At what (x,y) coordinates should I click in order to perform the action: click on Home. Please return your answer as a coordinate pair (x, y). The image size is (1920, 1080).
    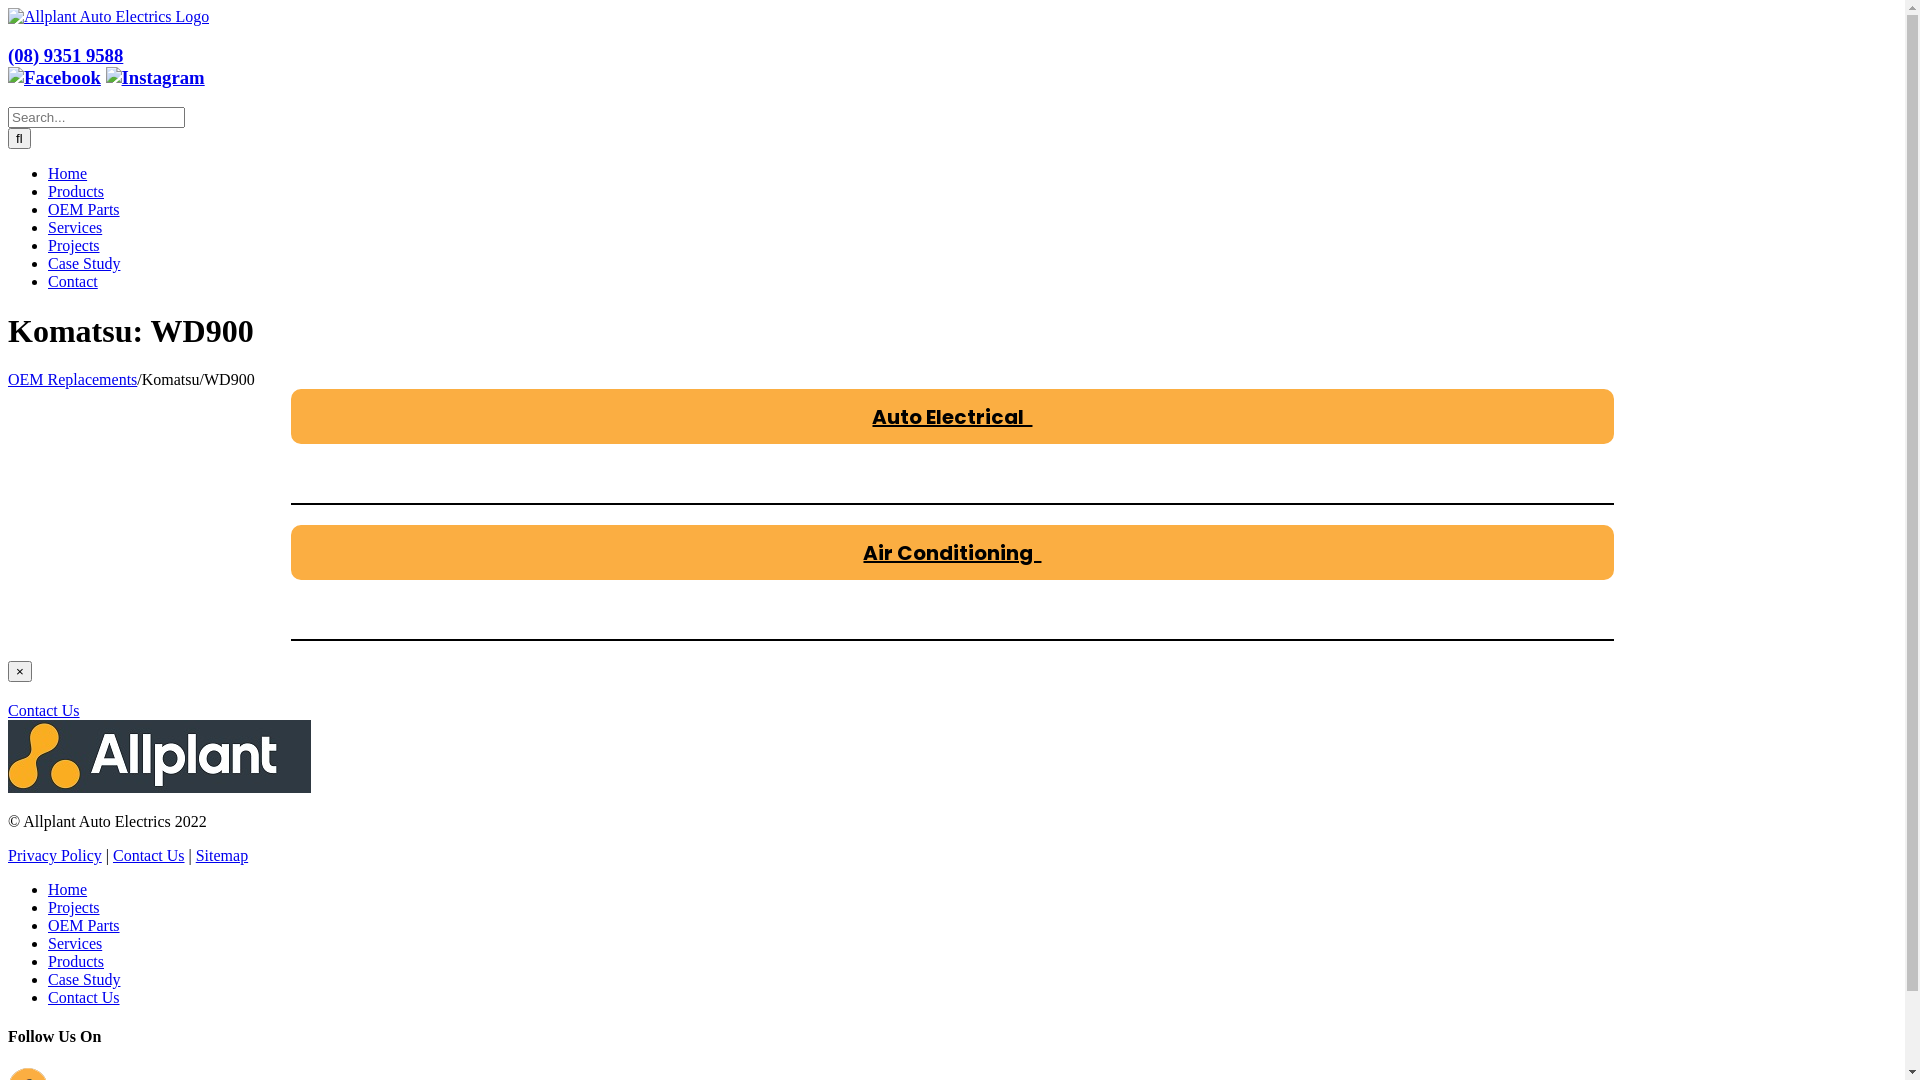
    Looking at the image, I should click on (68, 174).